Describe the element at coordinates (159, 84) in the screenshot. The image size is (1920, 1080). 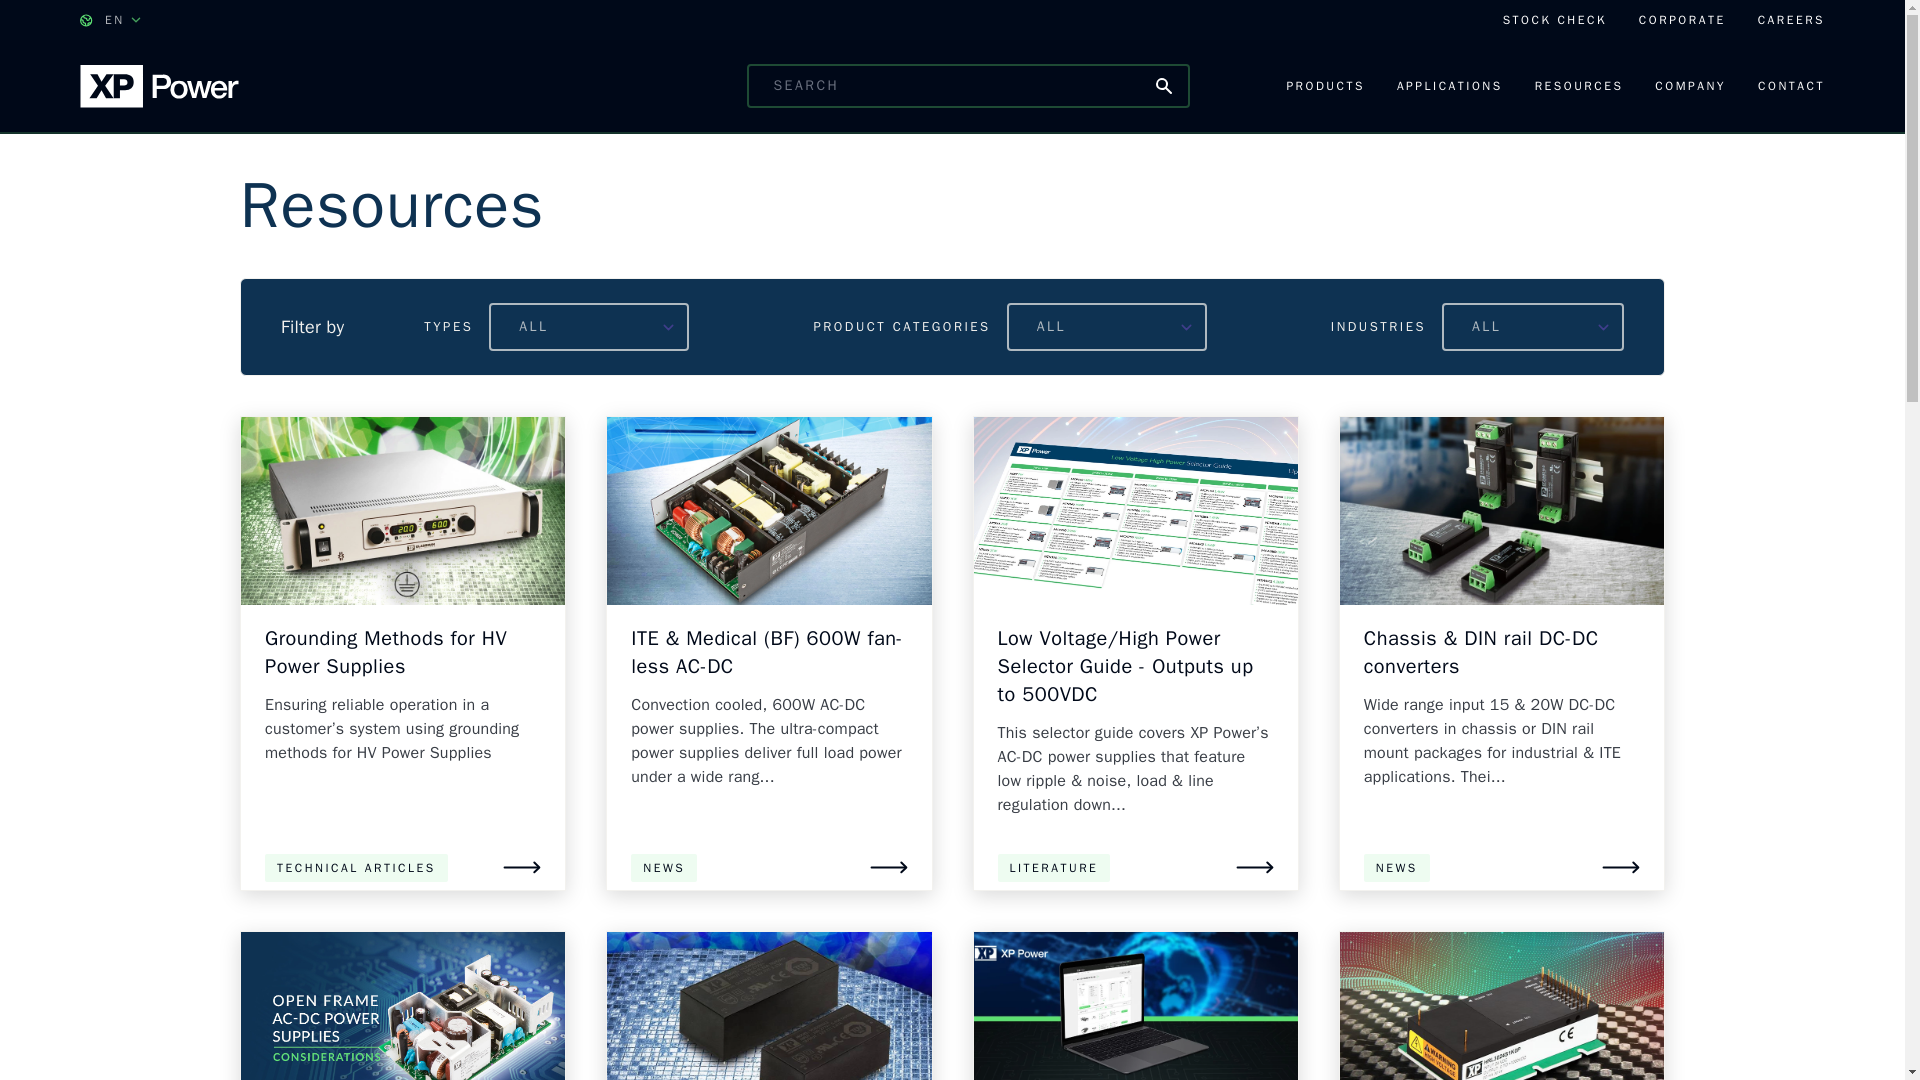
I see `XP Power` at that location.